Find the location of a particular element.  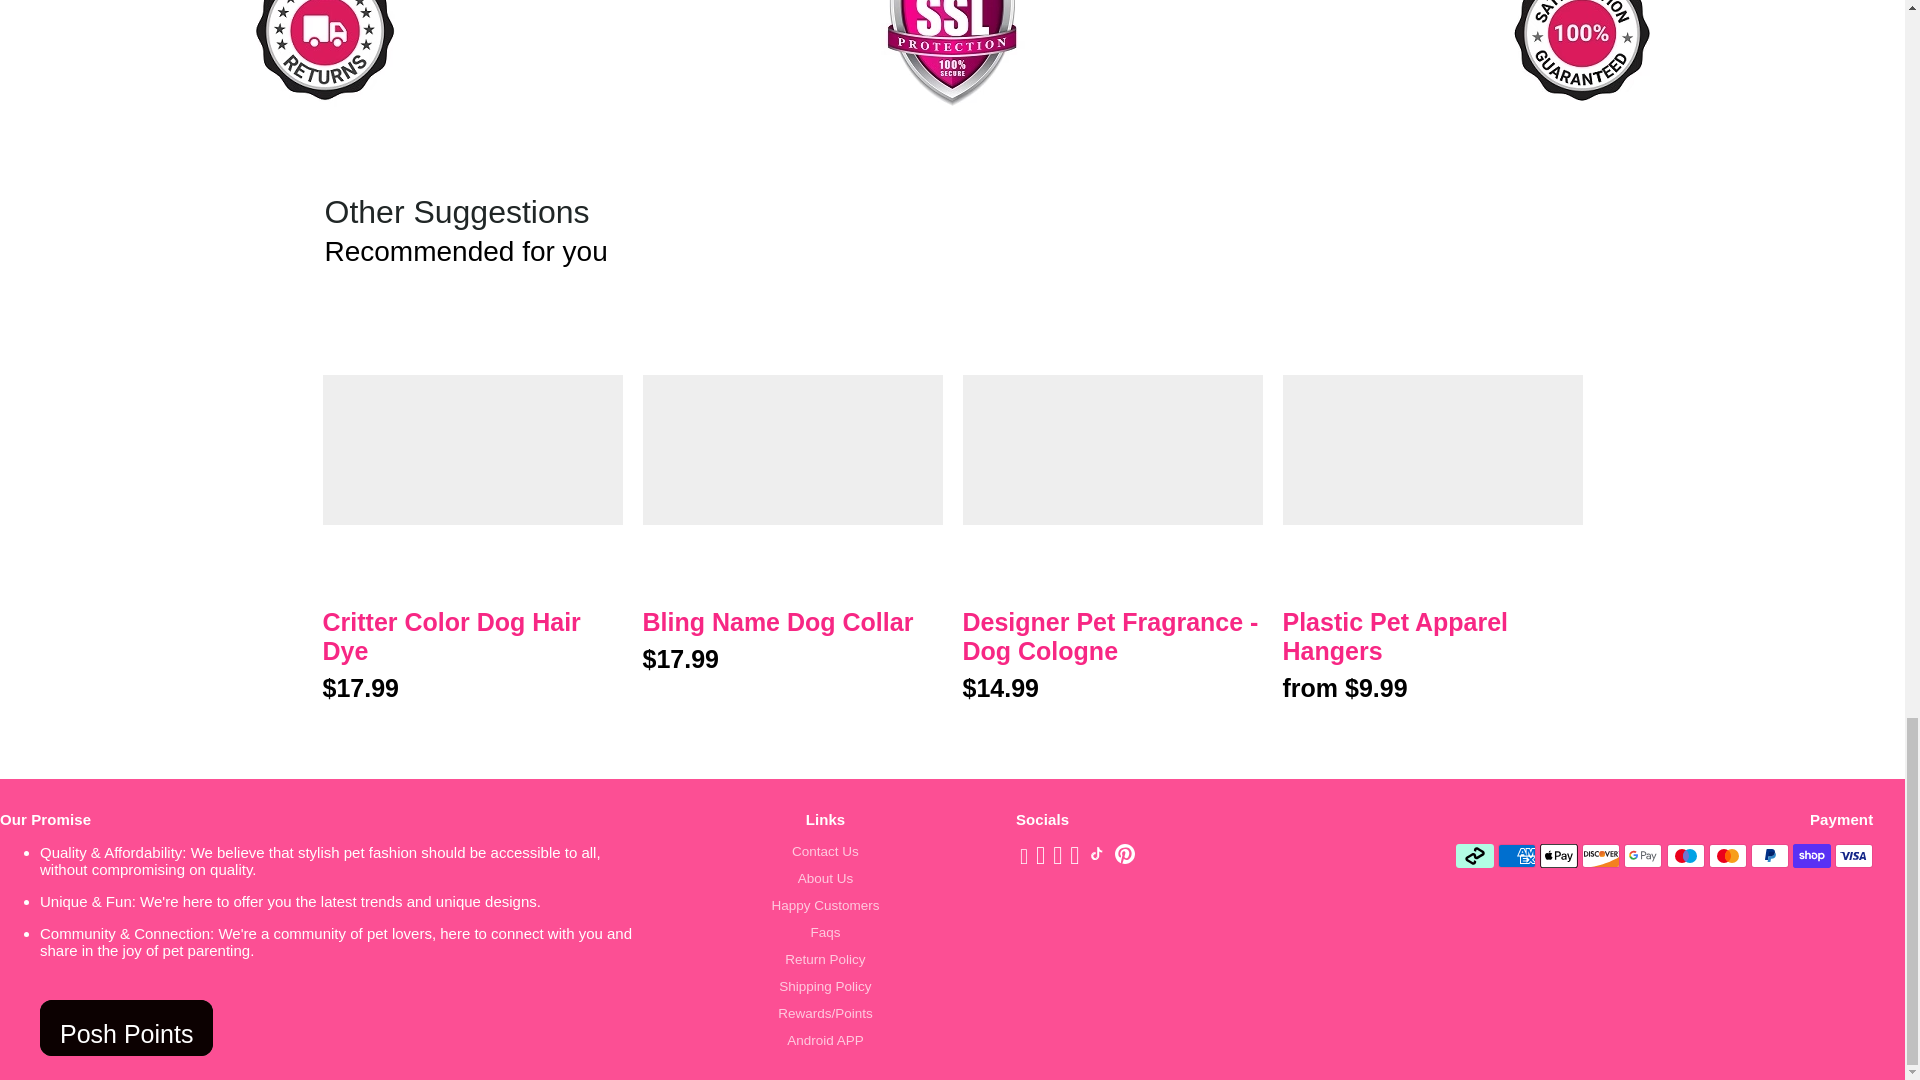

American Express is located at coordinates (1516, 856).